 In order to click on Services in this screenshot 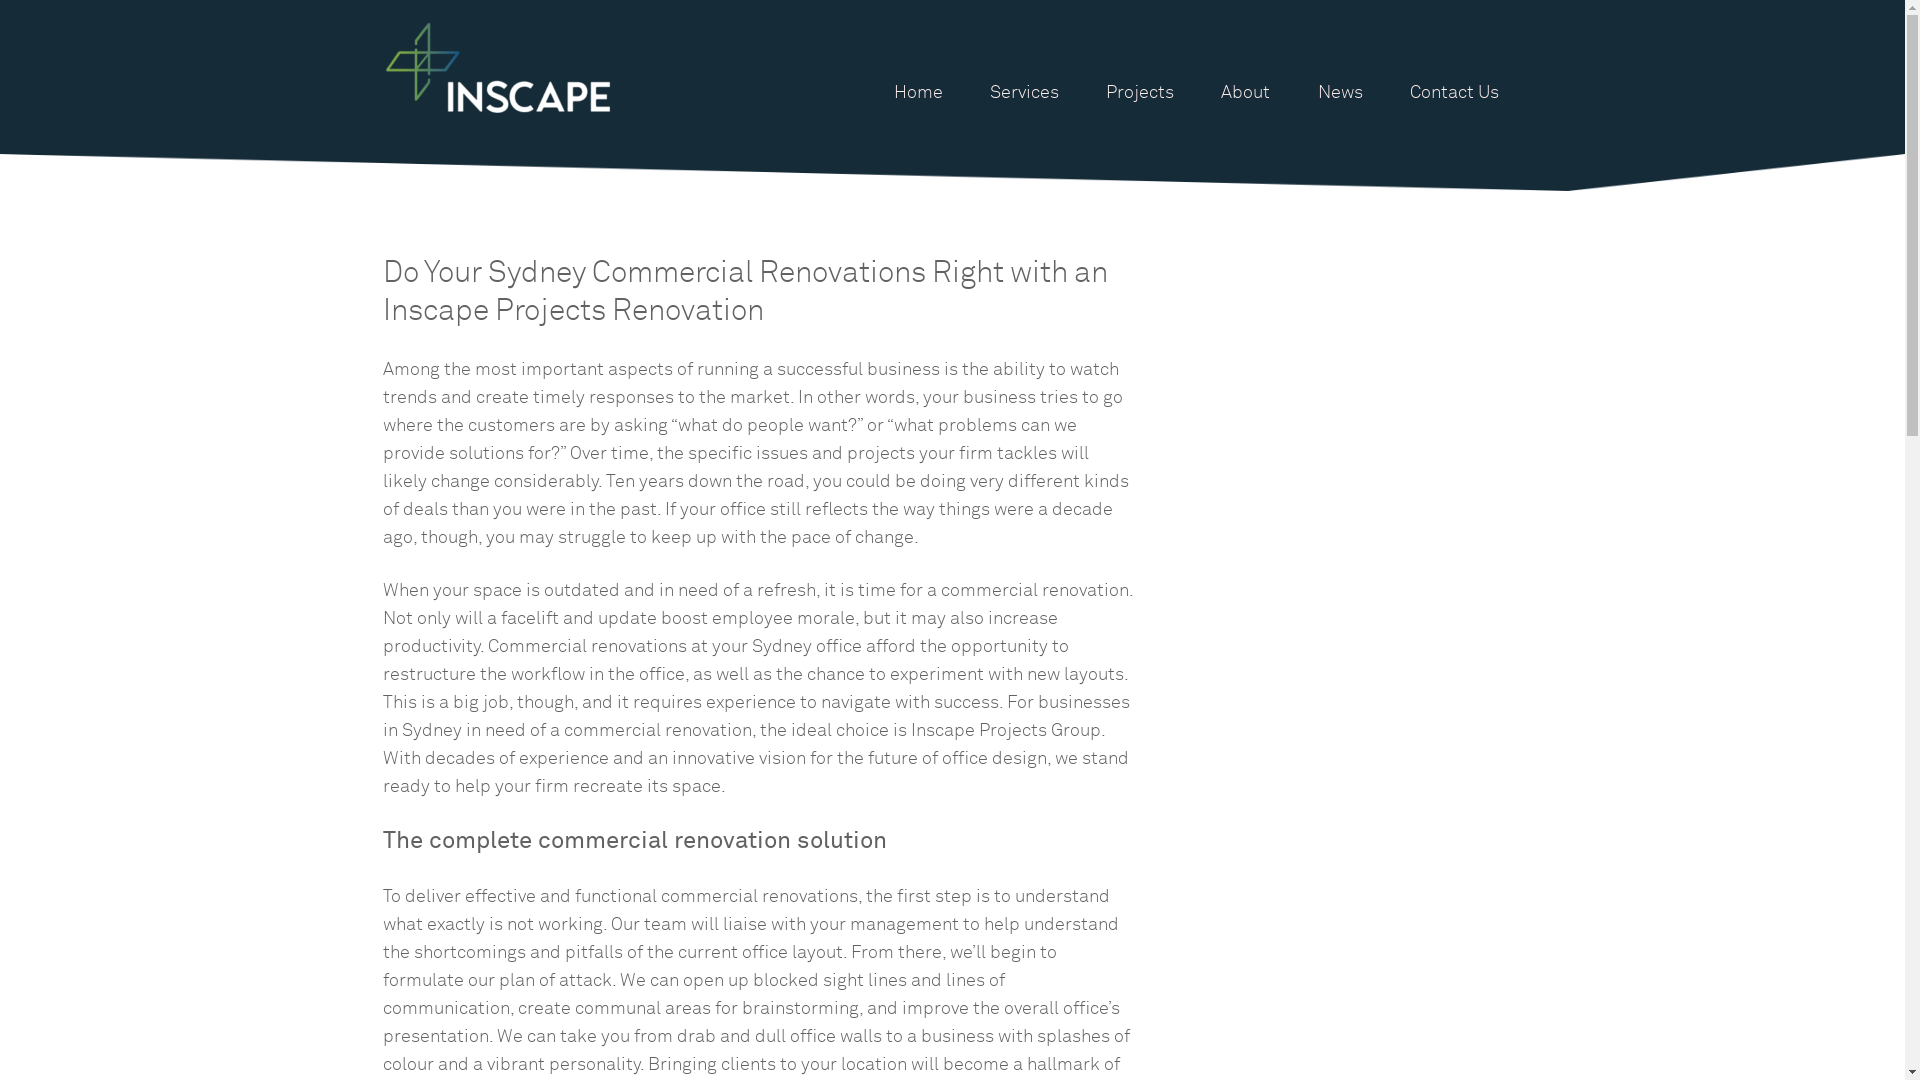, I will do `click(1024, 92)`.